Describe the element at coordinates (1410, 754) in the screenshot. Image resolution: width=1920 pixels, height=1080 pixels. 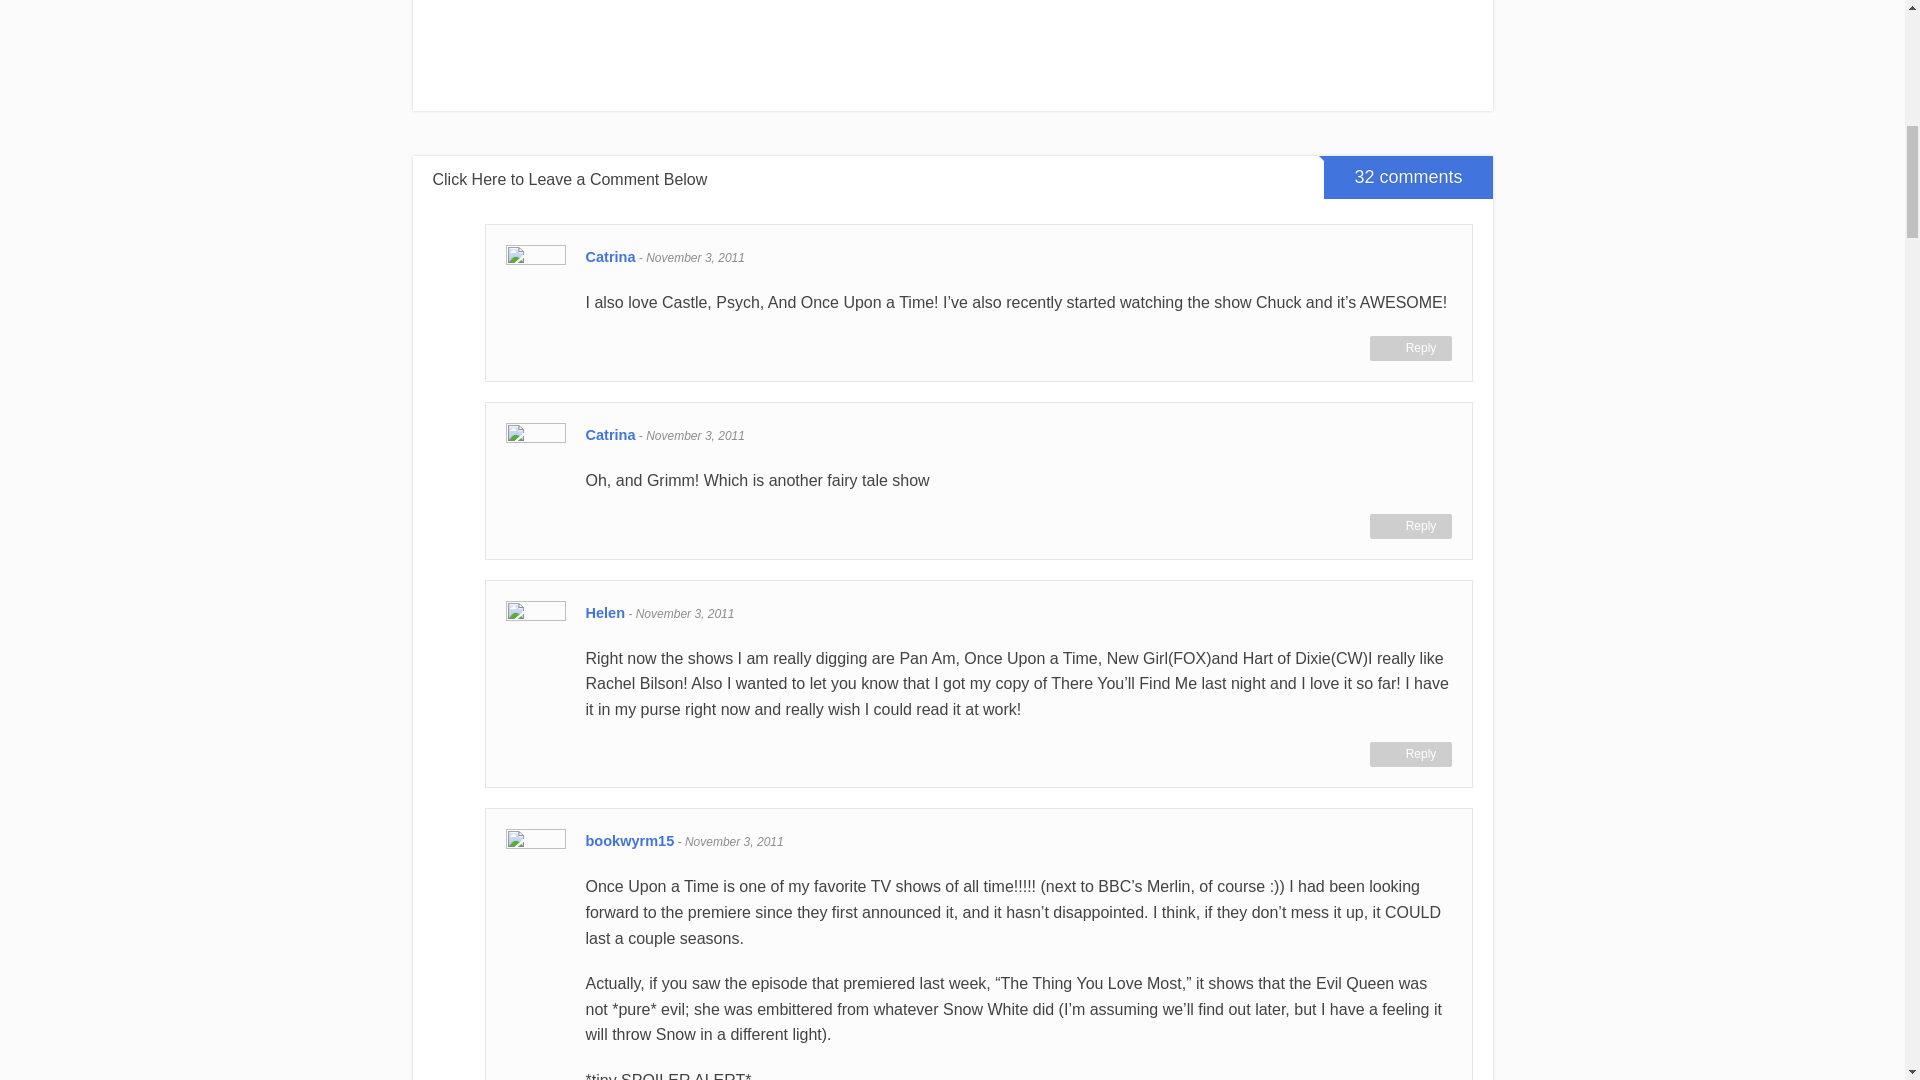
I see `Reply` at that location.